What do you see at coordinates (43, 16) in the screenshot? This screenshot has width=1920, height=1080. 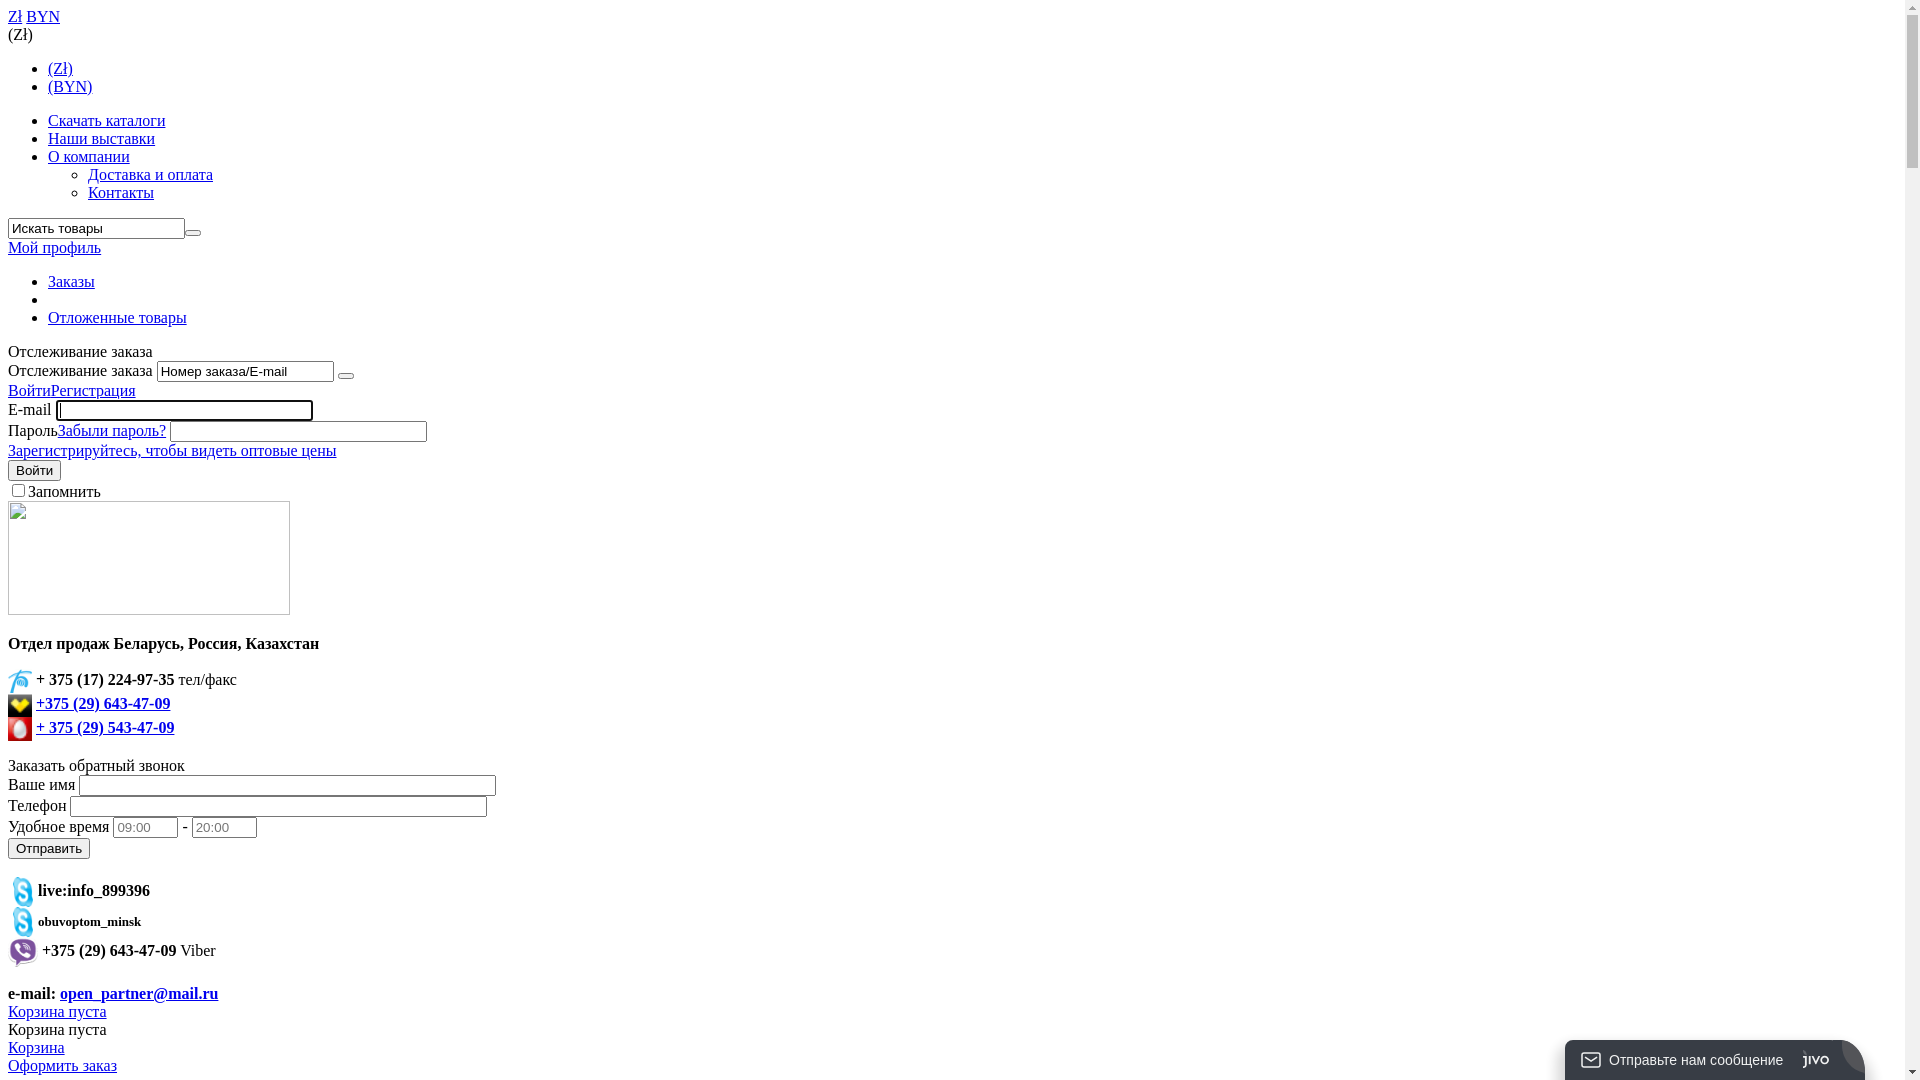 I see `BYN` at bounding box center [43, 16].